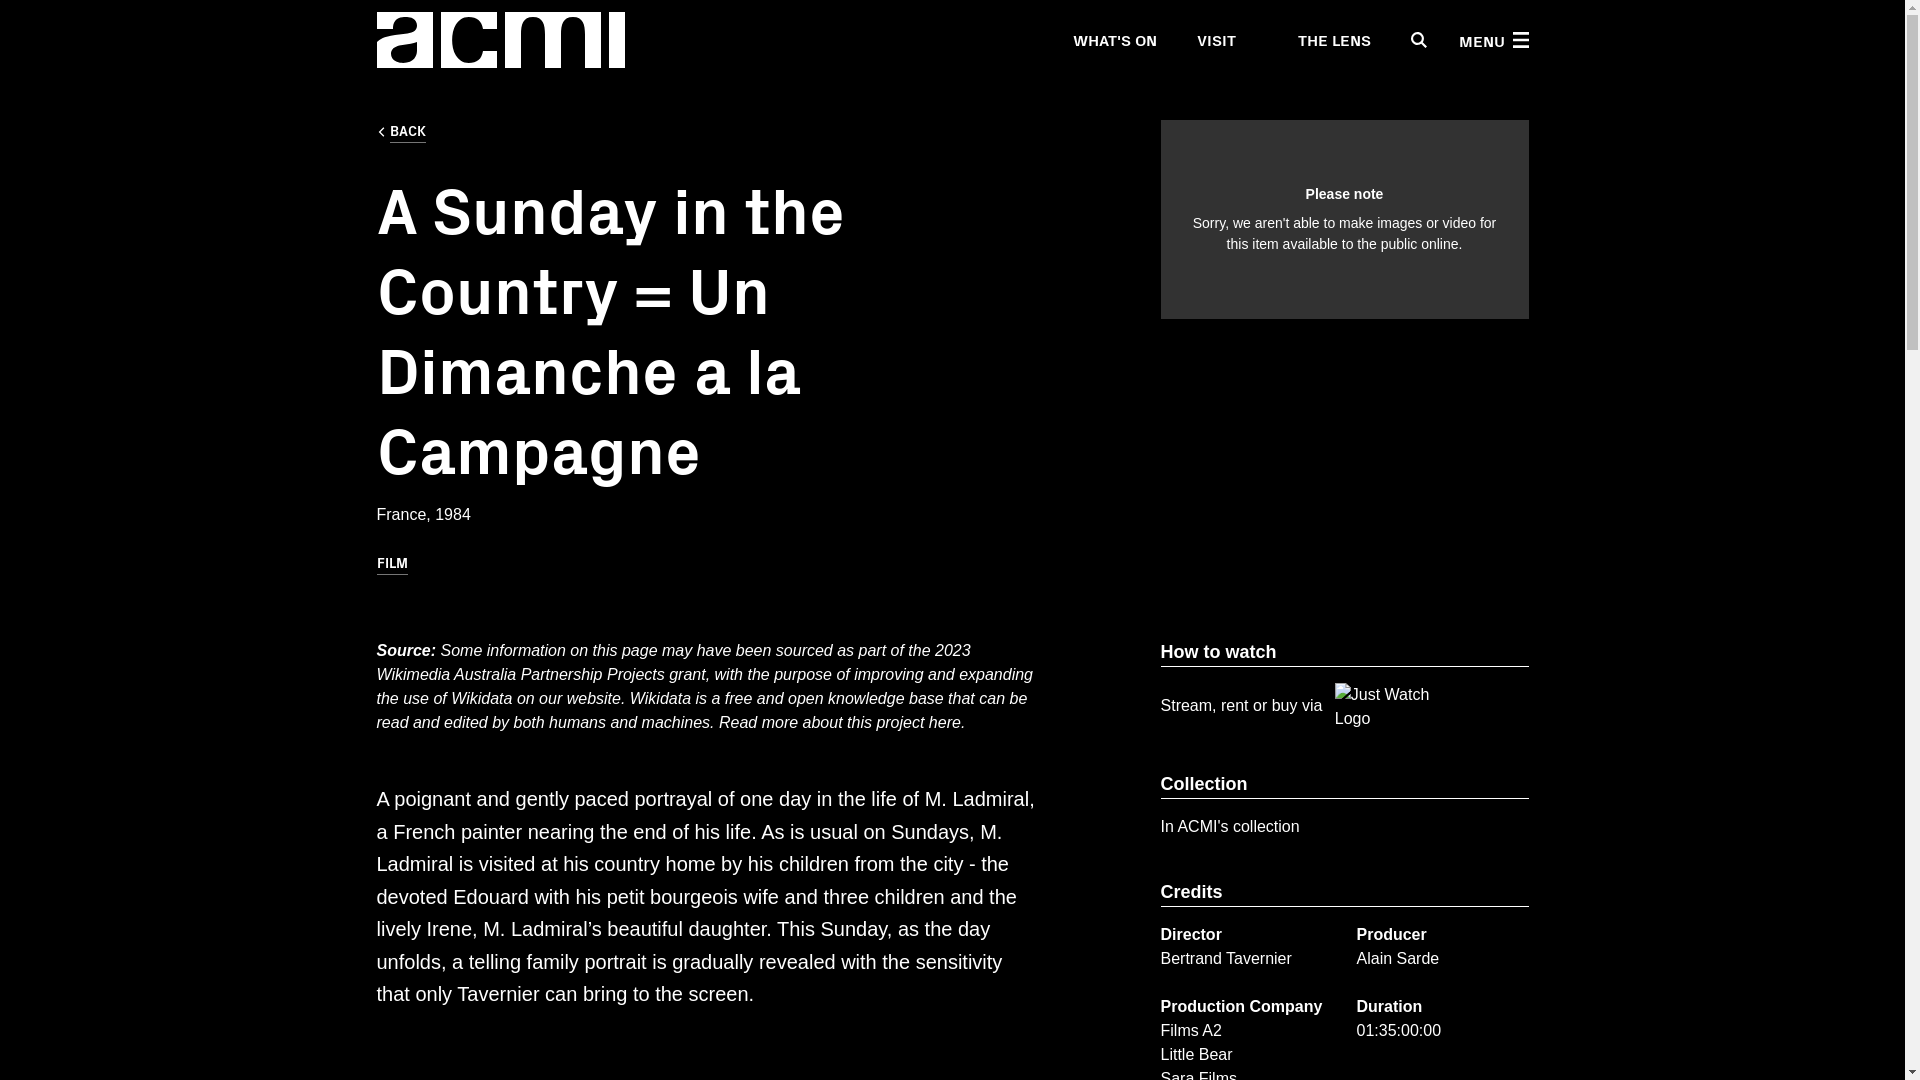 The width and height of the screenshot is (1920, 1080). I want to click on VISIT, so click(1215, 40).